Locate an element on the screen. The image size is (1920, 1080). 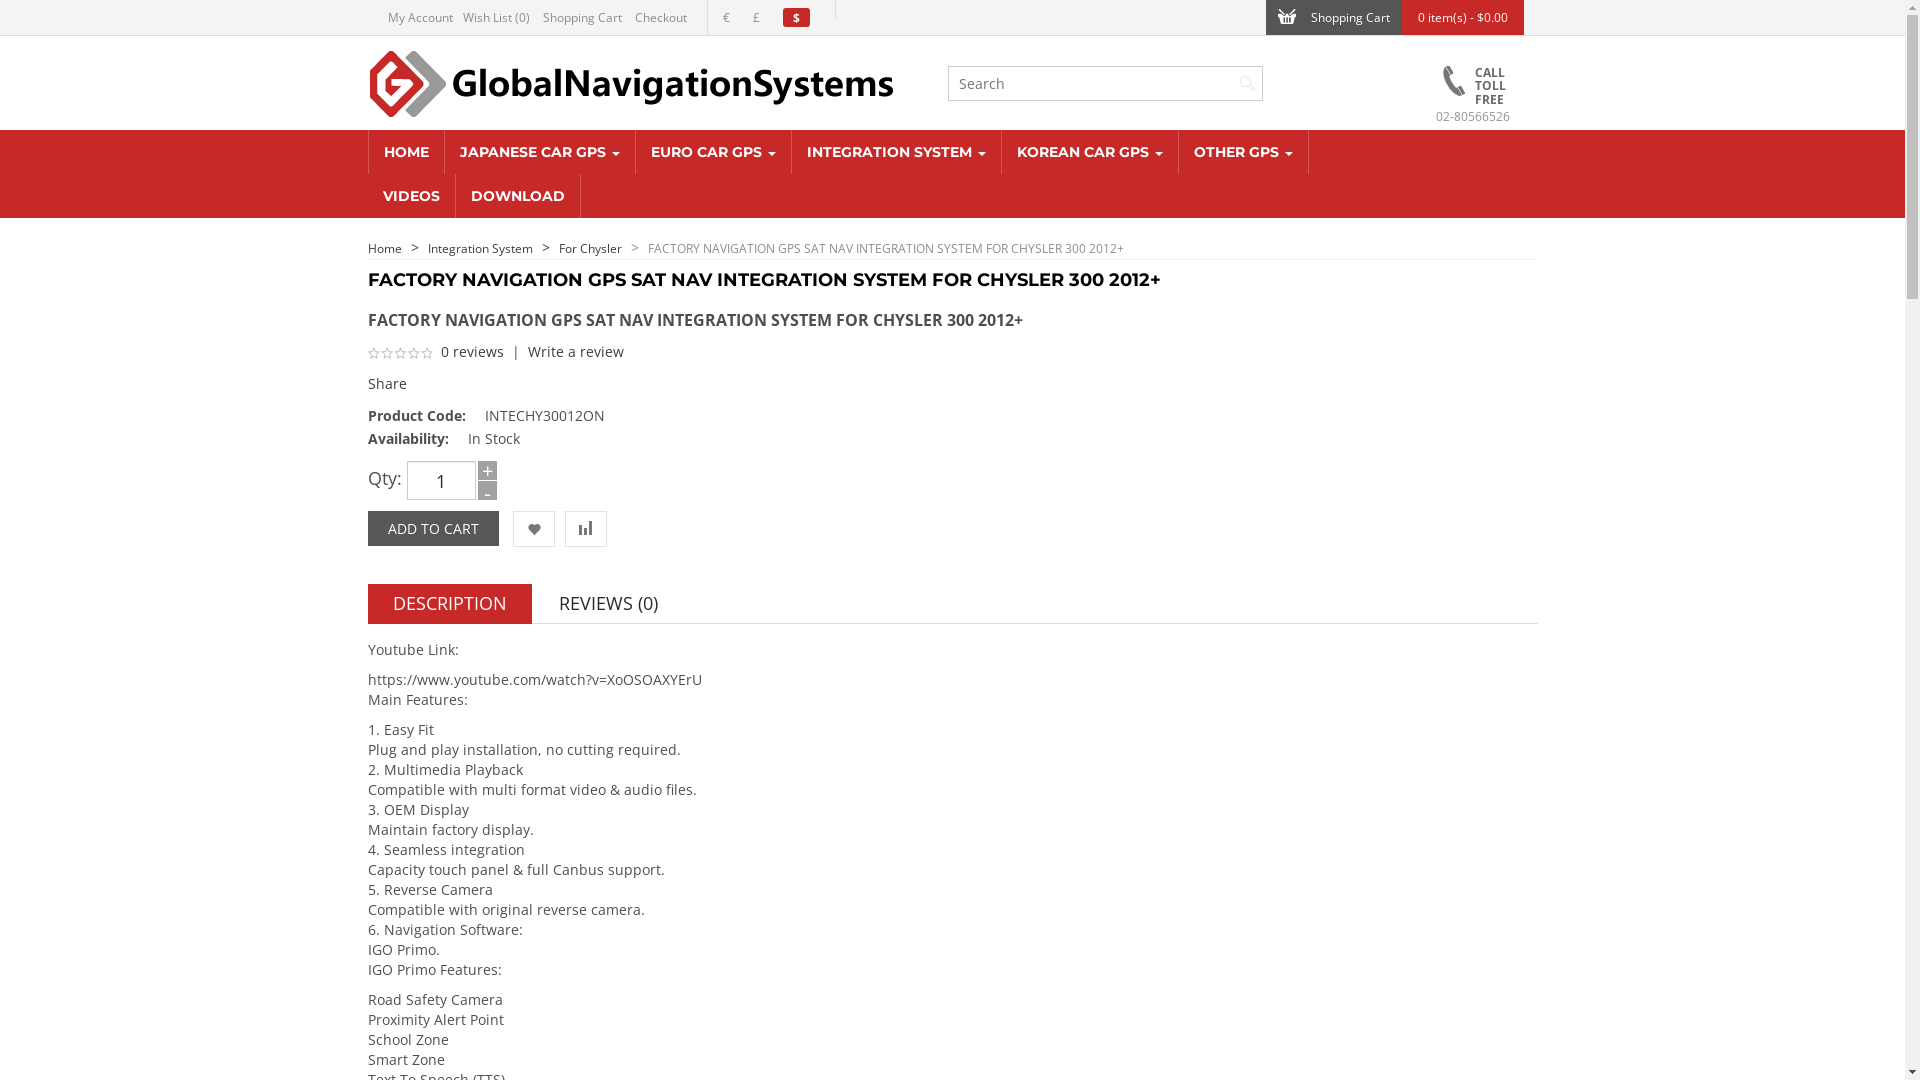
For Chysler is located at coordinates (590, 248).